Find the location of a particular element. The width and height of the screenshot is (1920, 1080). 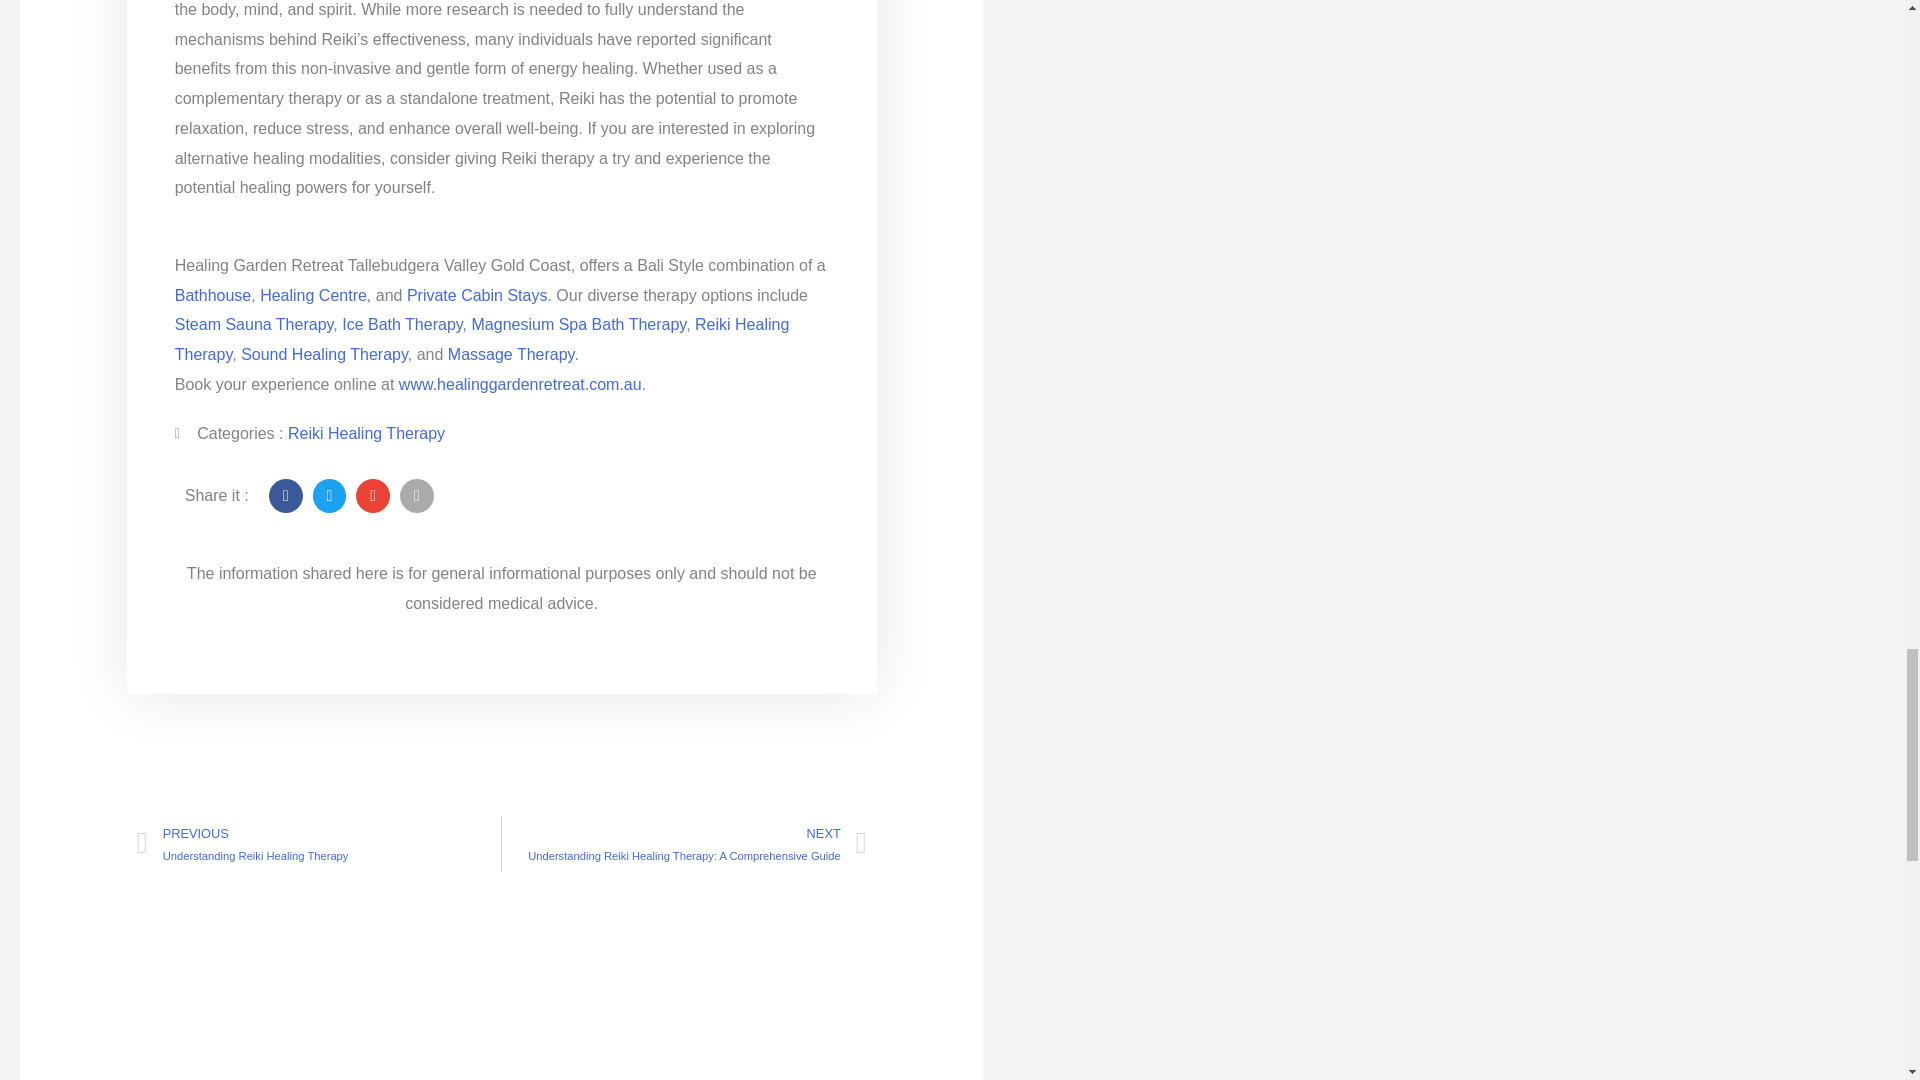

Steam Sauna Therapy is located at coordinates (254, 324).